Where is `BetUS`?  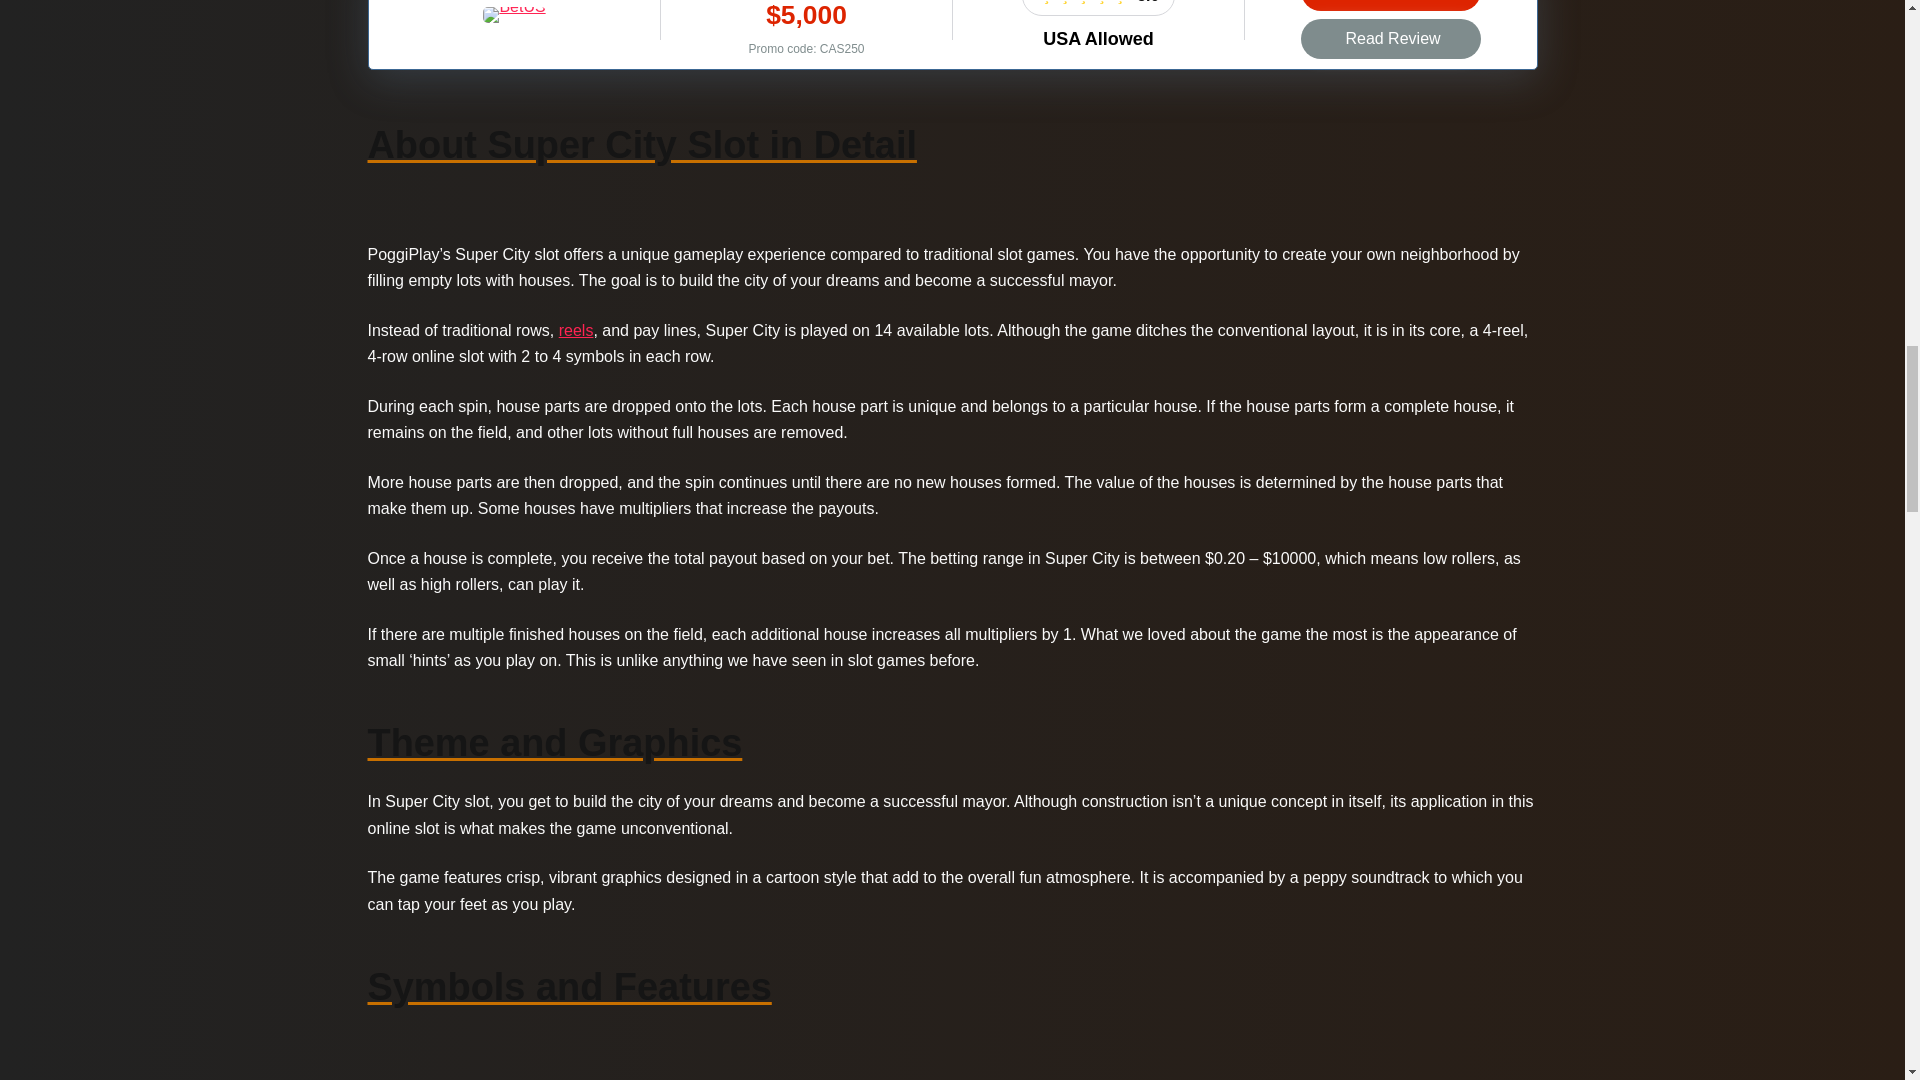 BetUS is located at coordinates (514, 8).